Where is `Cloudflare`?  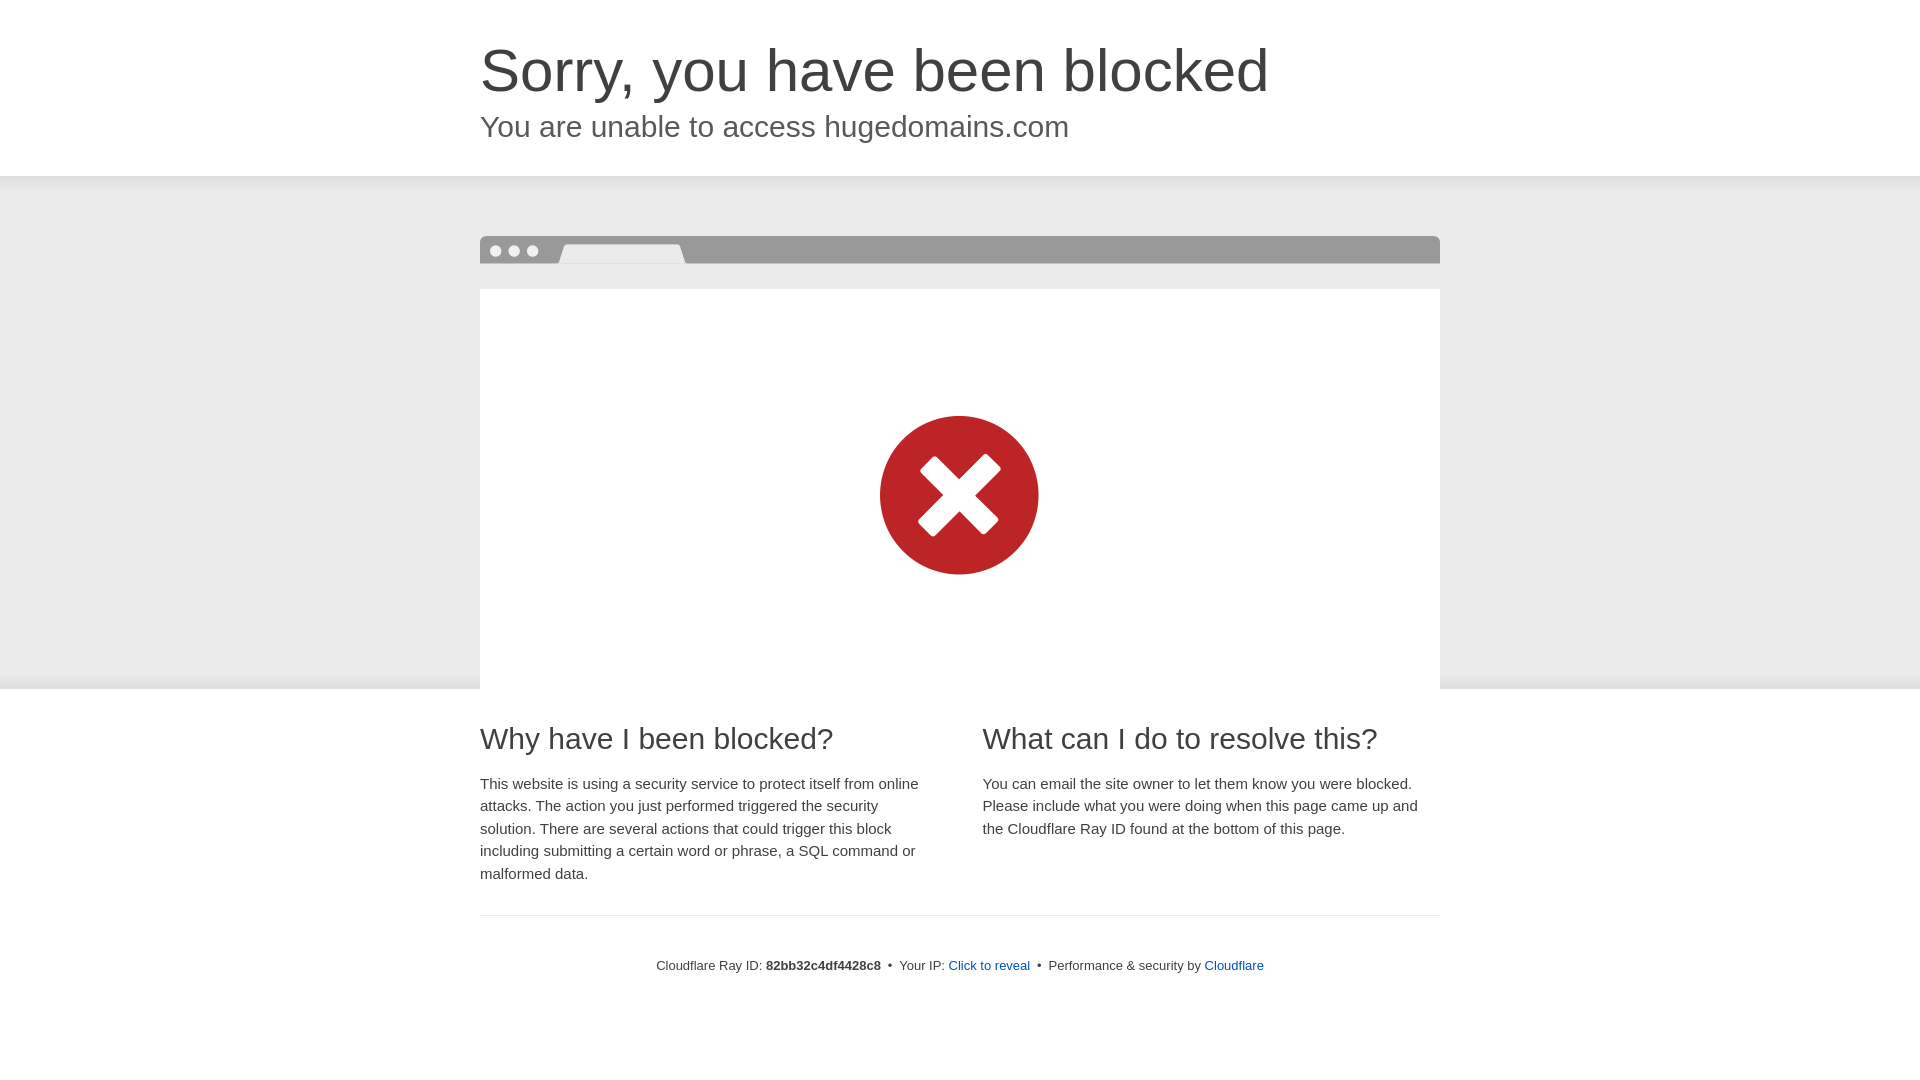 Cloudflare is located at coordinates (1234, 966).